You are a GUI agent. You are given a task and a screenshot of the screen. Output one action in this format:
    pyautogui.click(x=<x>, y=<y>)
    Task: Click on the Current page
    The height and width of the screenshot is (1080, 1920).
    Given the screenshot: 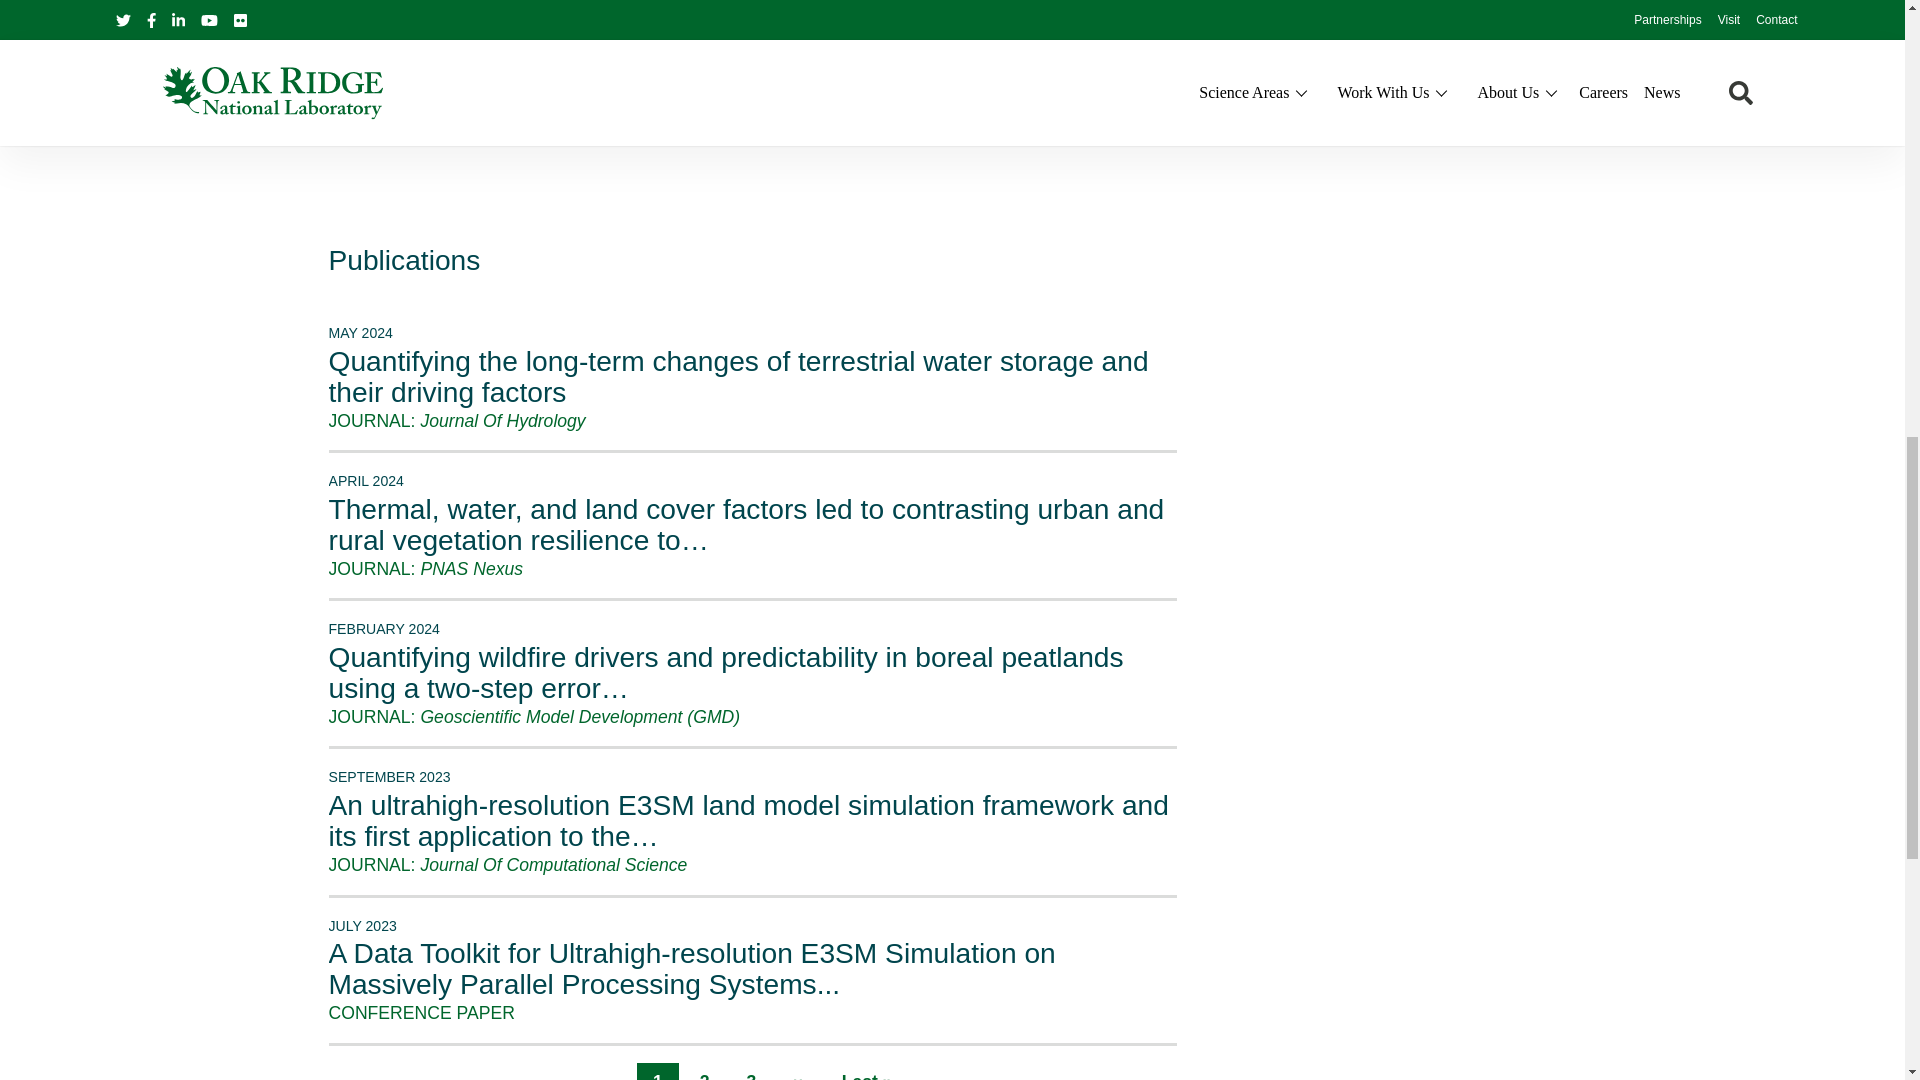 What is the action you would take?
    pyautogui.click(x=658, y=1072)
    